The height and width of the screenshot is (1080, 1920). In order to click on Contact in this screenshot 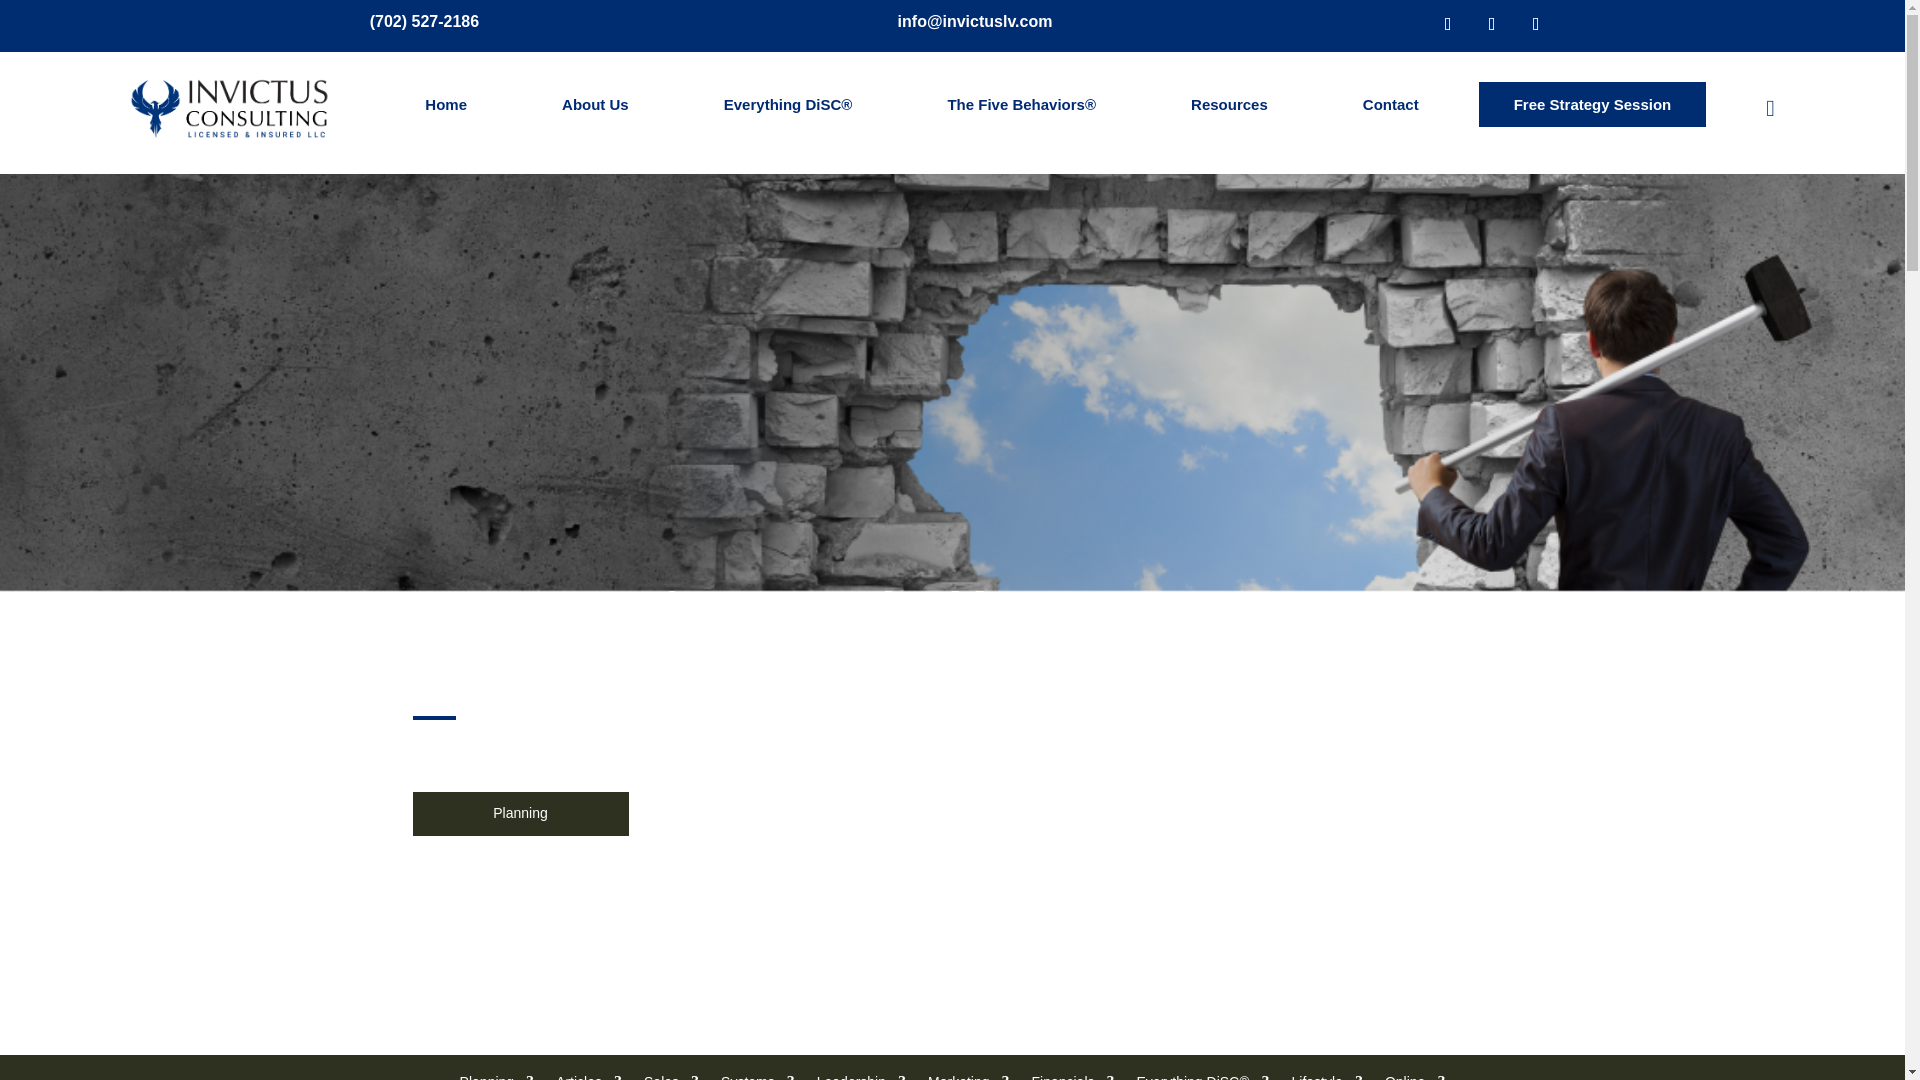, I will do `click(1390, 104)`.